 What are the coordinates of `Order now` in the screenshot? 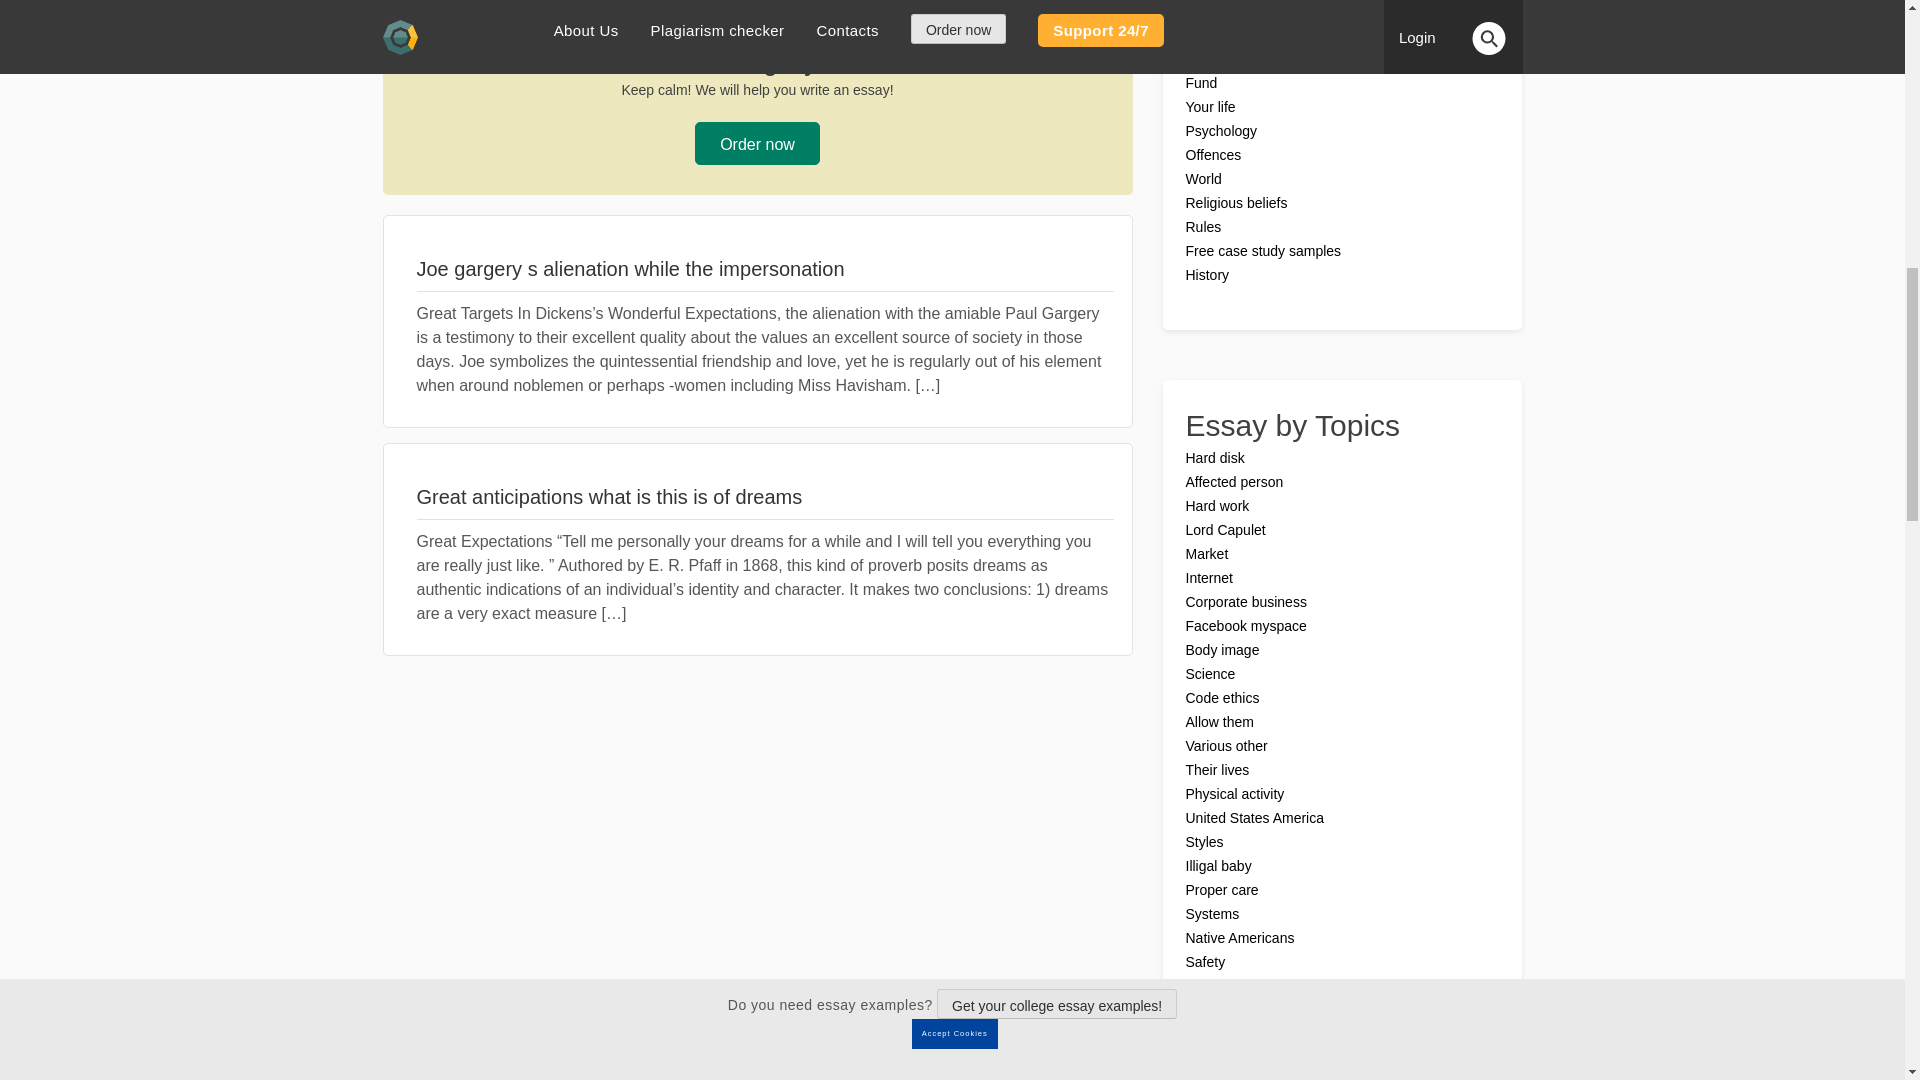 It's located at (757, 144).